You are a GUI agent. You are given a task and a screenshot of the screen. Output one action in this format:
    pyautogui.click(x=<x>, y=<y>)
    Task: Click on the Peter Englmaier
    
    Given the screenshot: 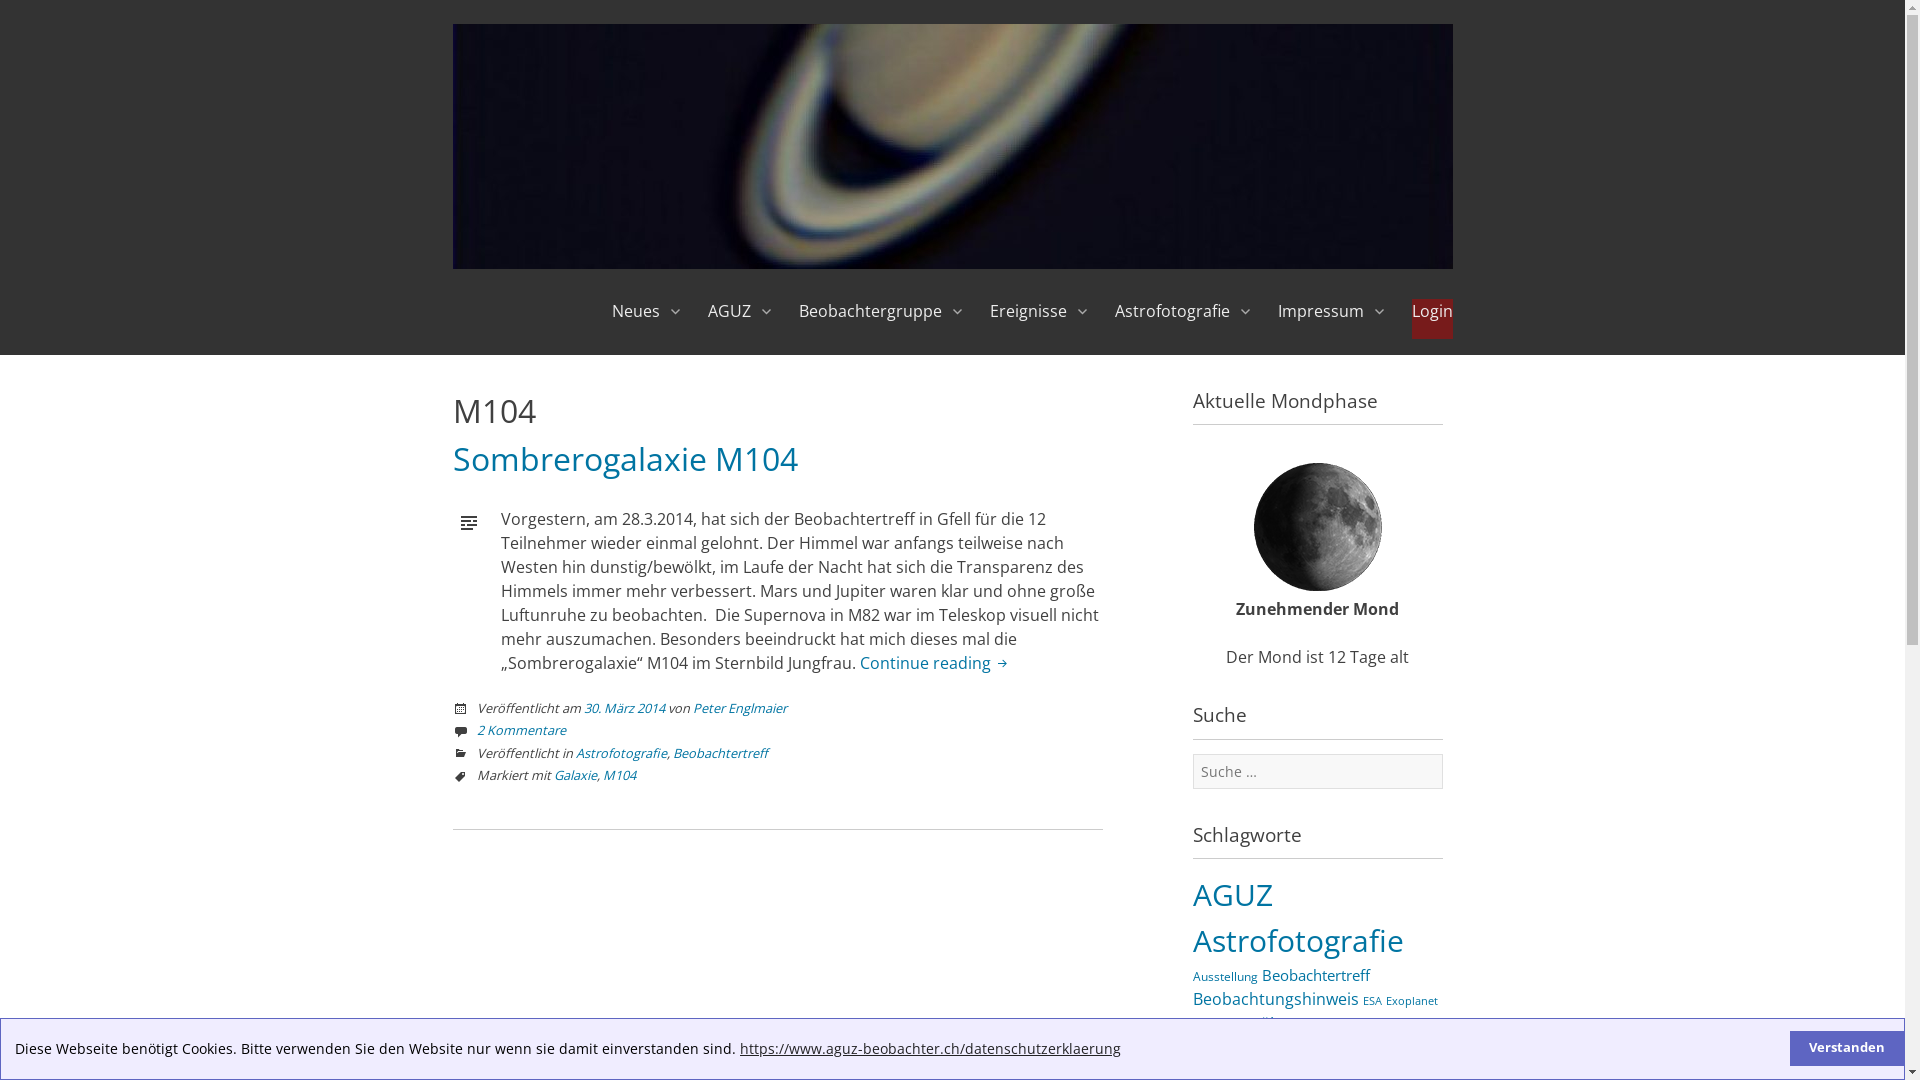 What is the action you would take?
    pyautogui.click(x=739, y=708)
    